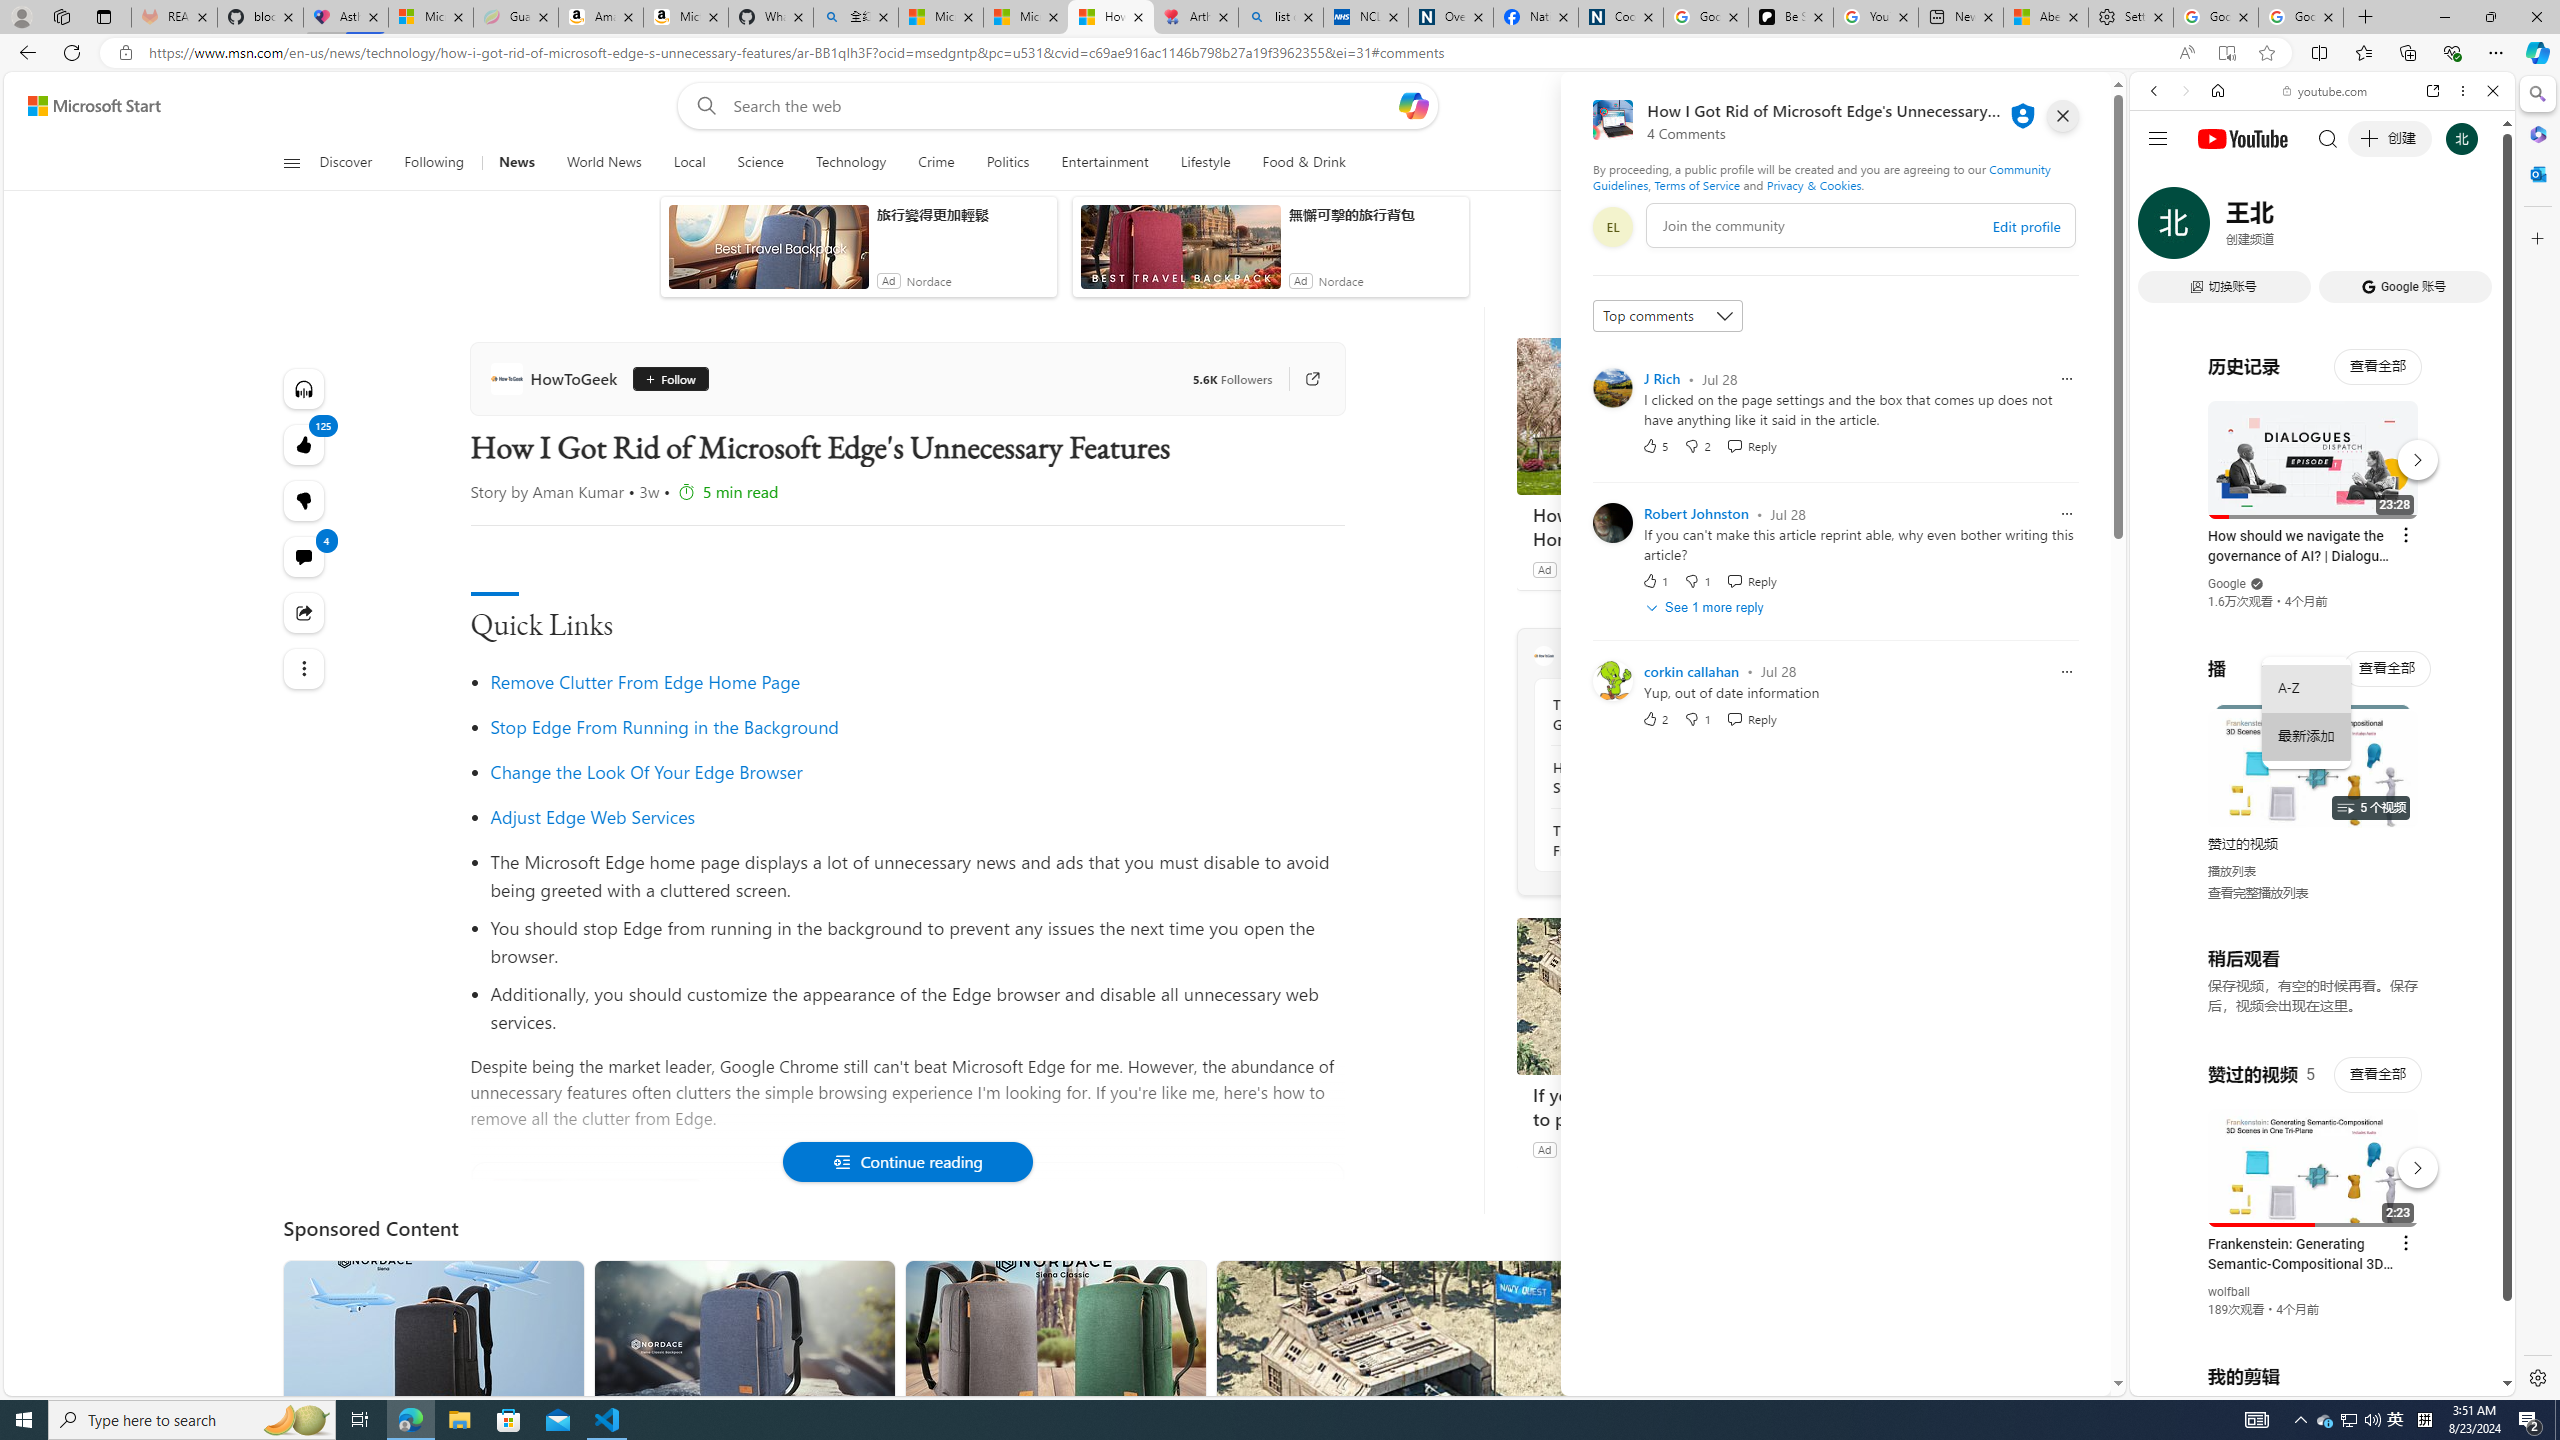 The height and width of the screenshot is (1440, 2560). What do you see at coordinates (2326, 91) in the screenshot?
I see `youtube.com` at bounding box center [2326, 91].